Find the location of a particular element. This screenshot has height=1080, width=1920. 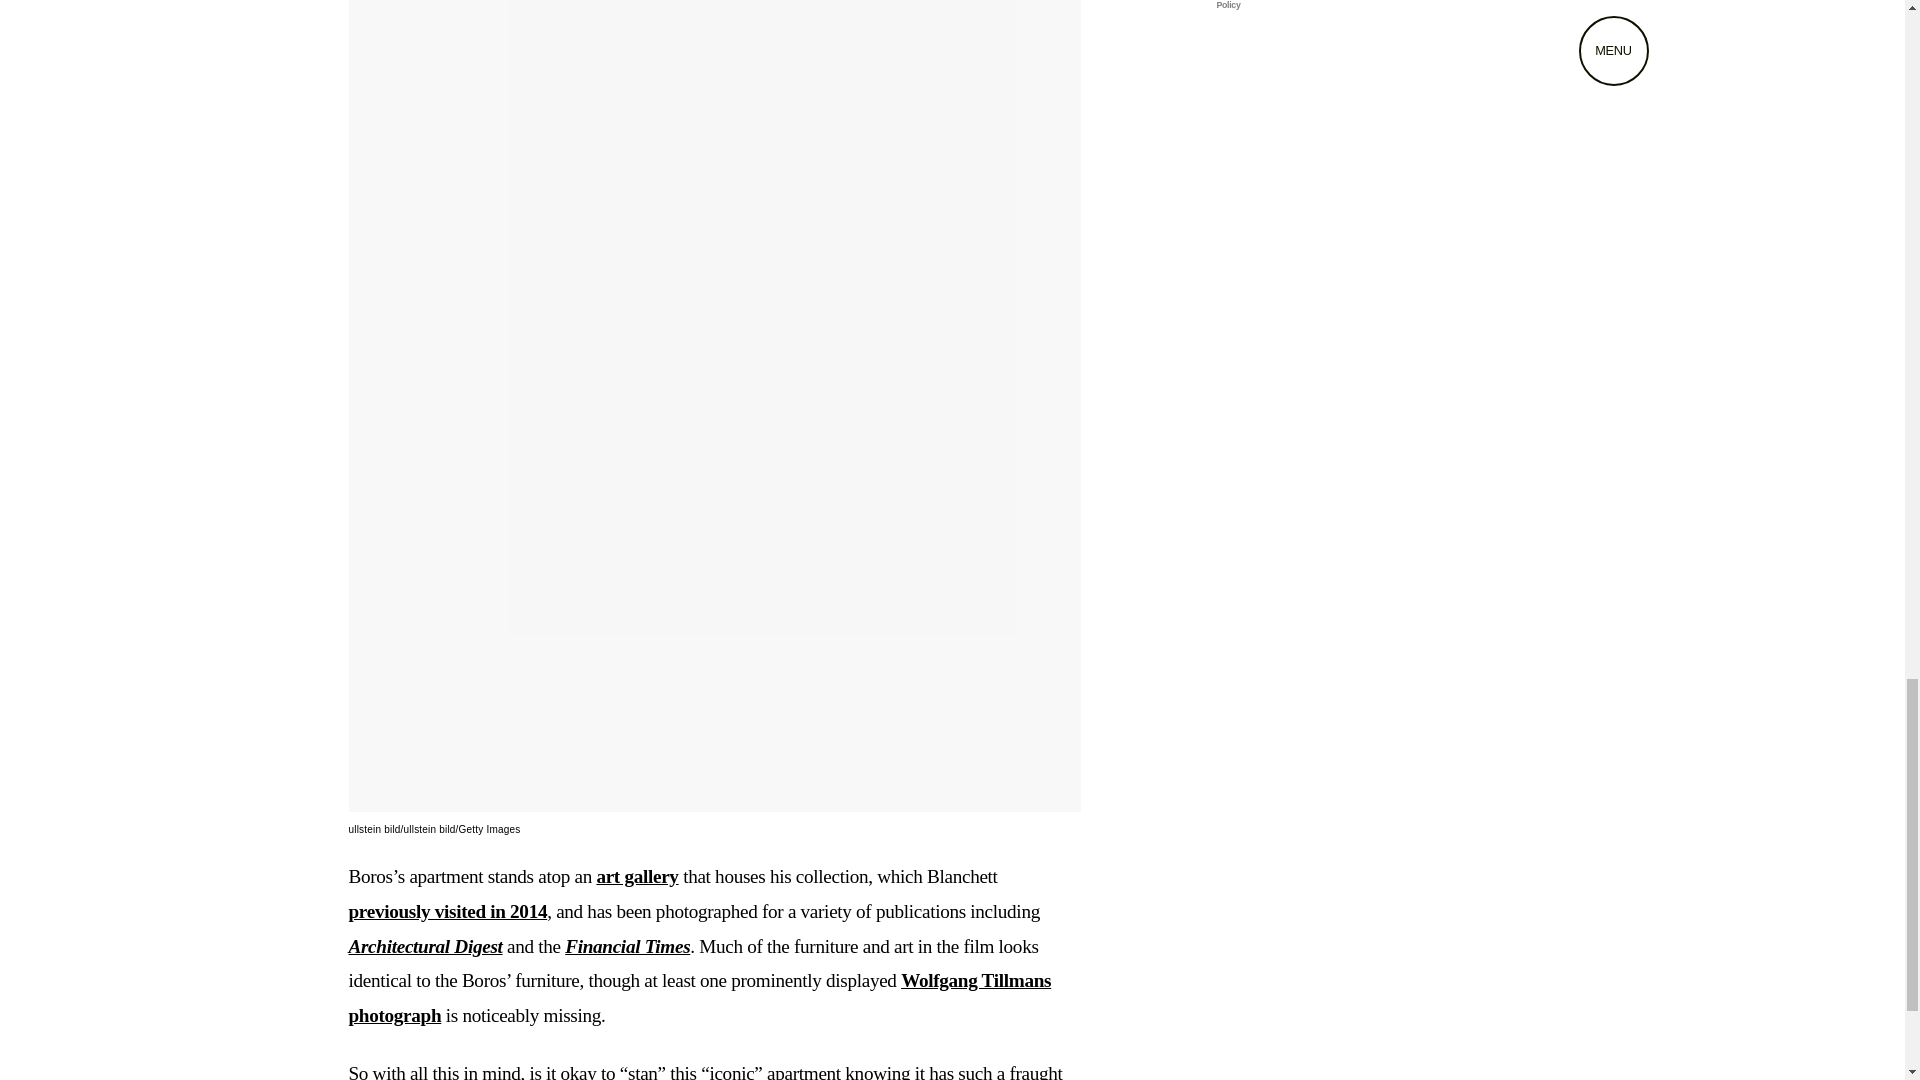

Architectural Digest is located at coordinates (424, 946).